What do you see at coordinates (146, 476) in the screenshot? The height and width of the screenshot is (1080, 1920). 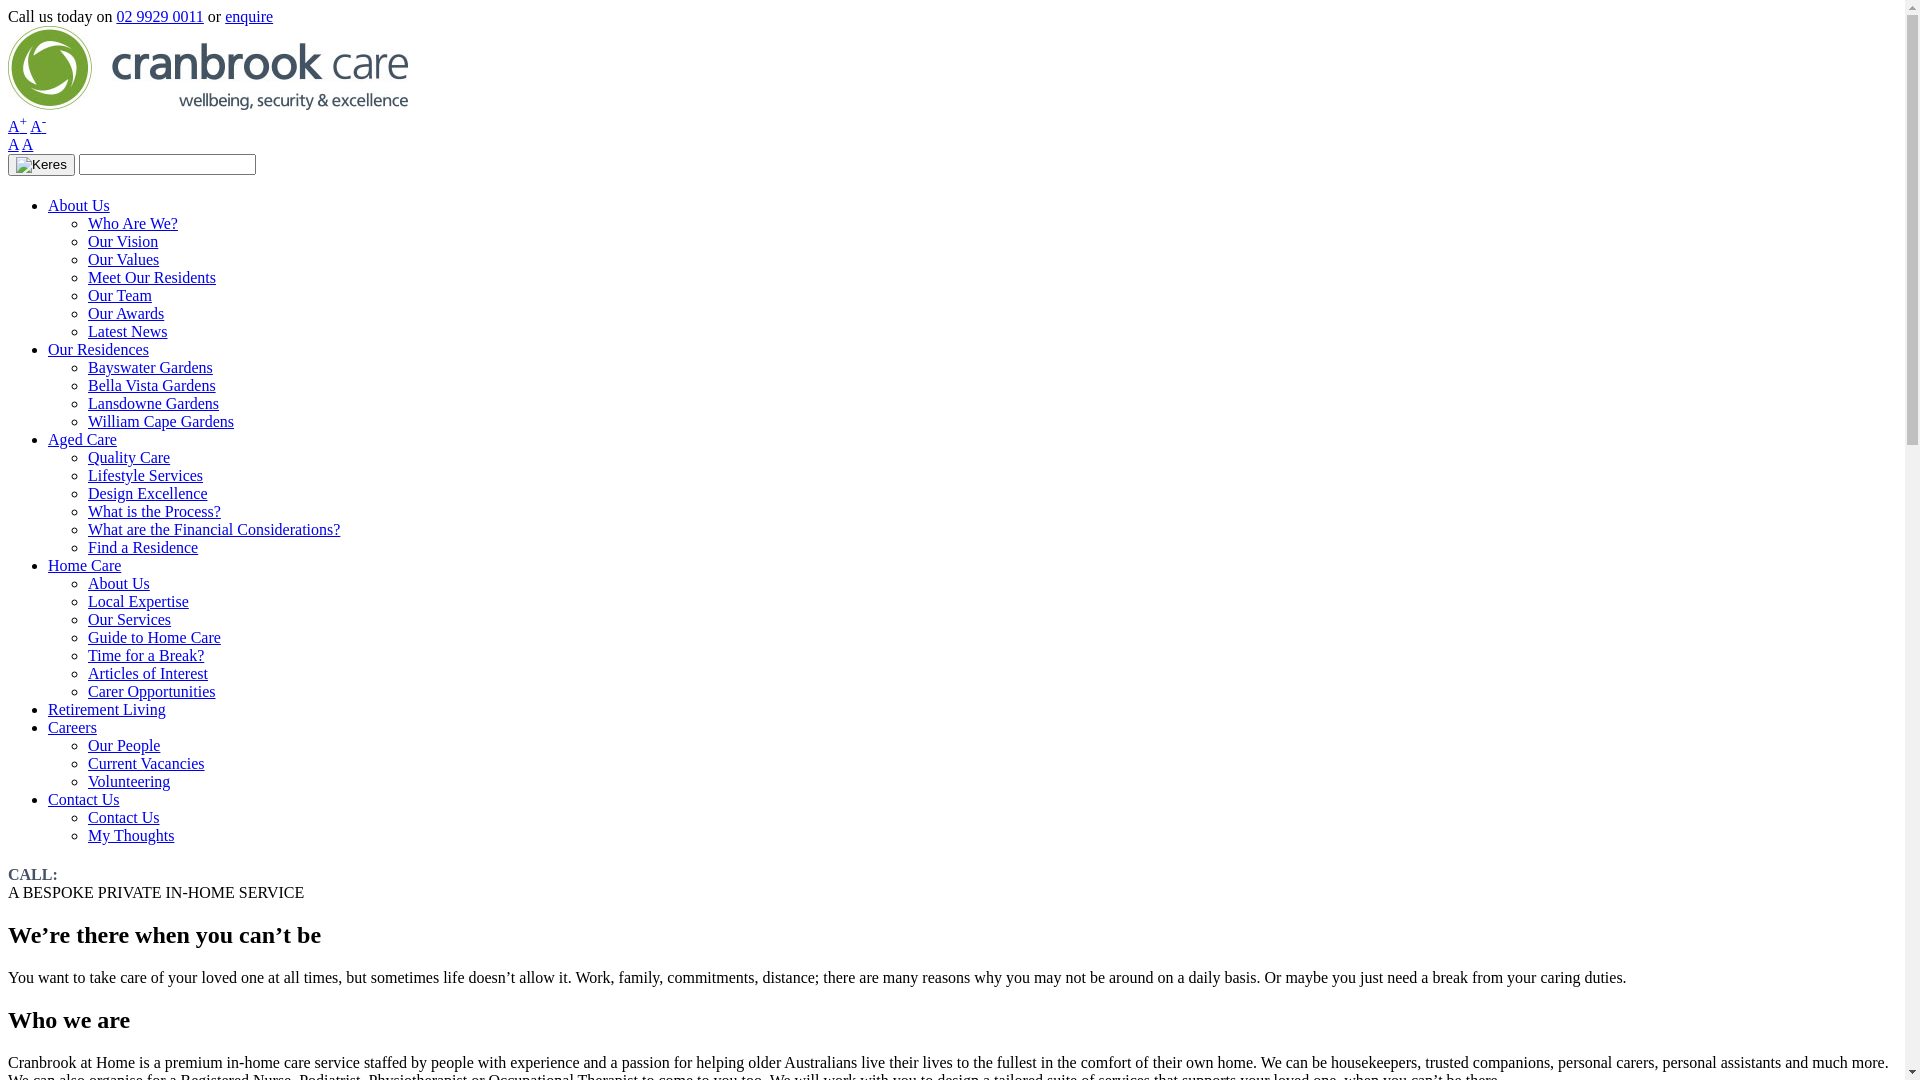 I see `Lifestyle Services` at bounding box center [146, 476].